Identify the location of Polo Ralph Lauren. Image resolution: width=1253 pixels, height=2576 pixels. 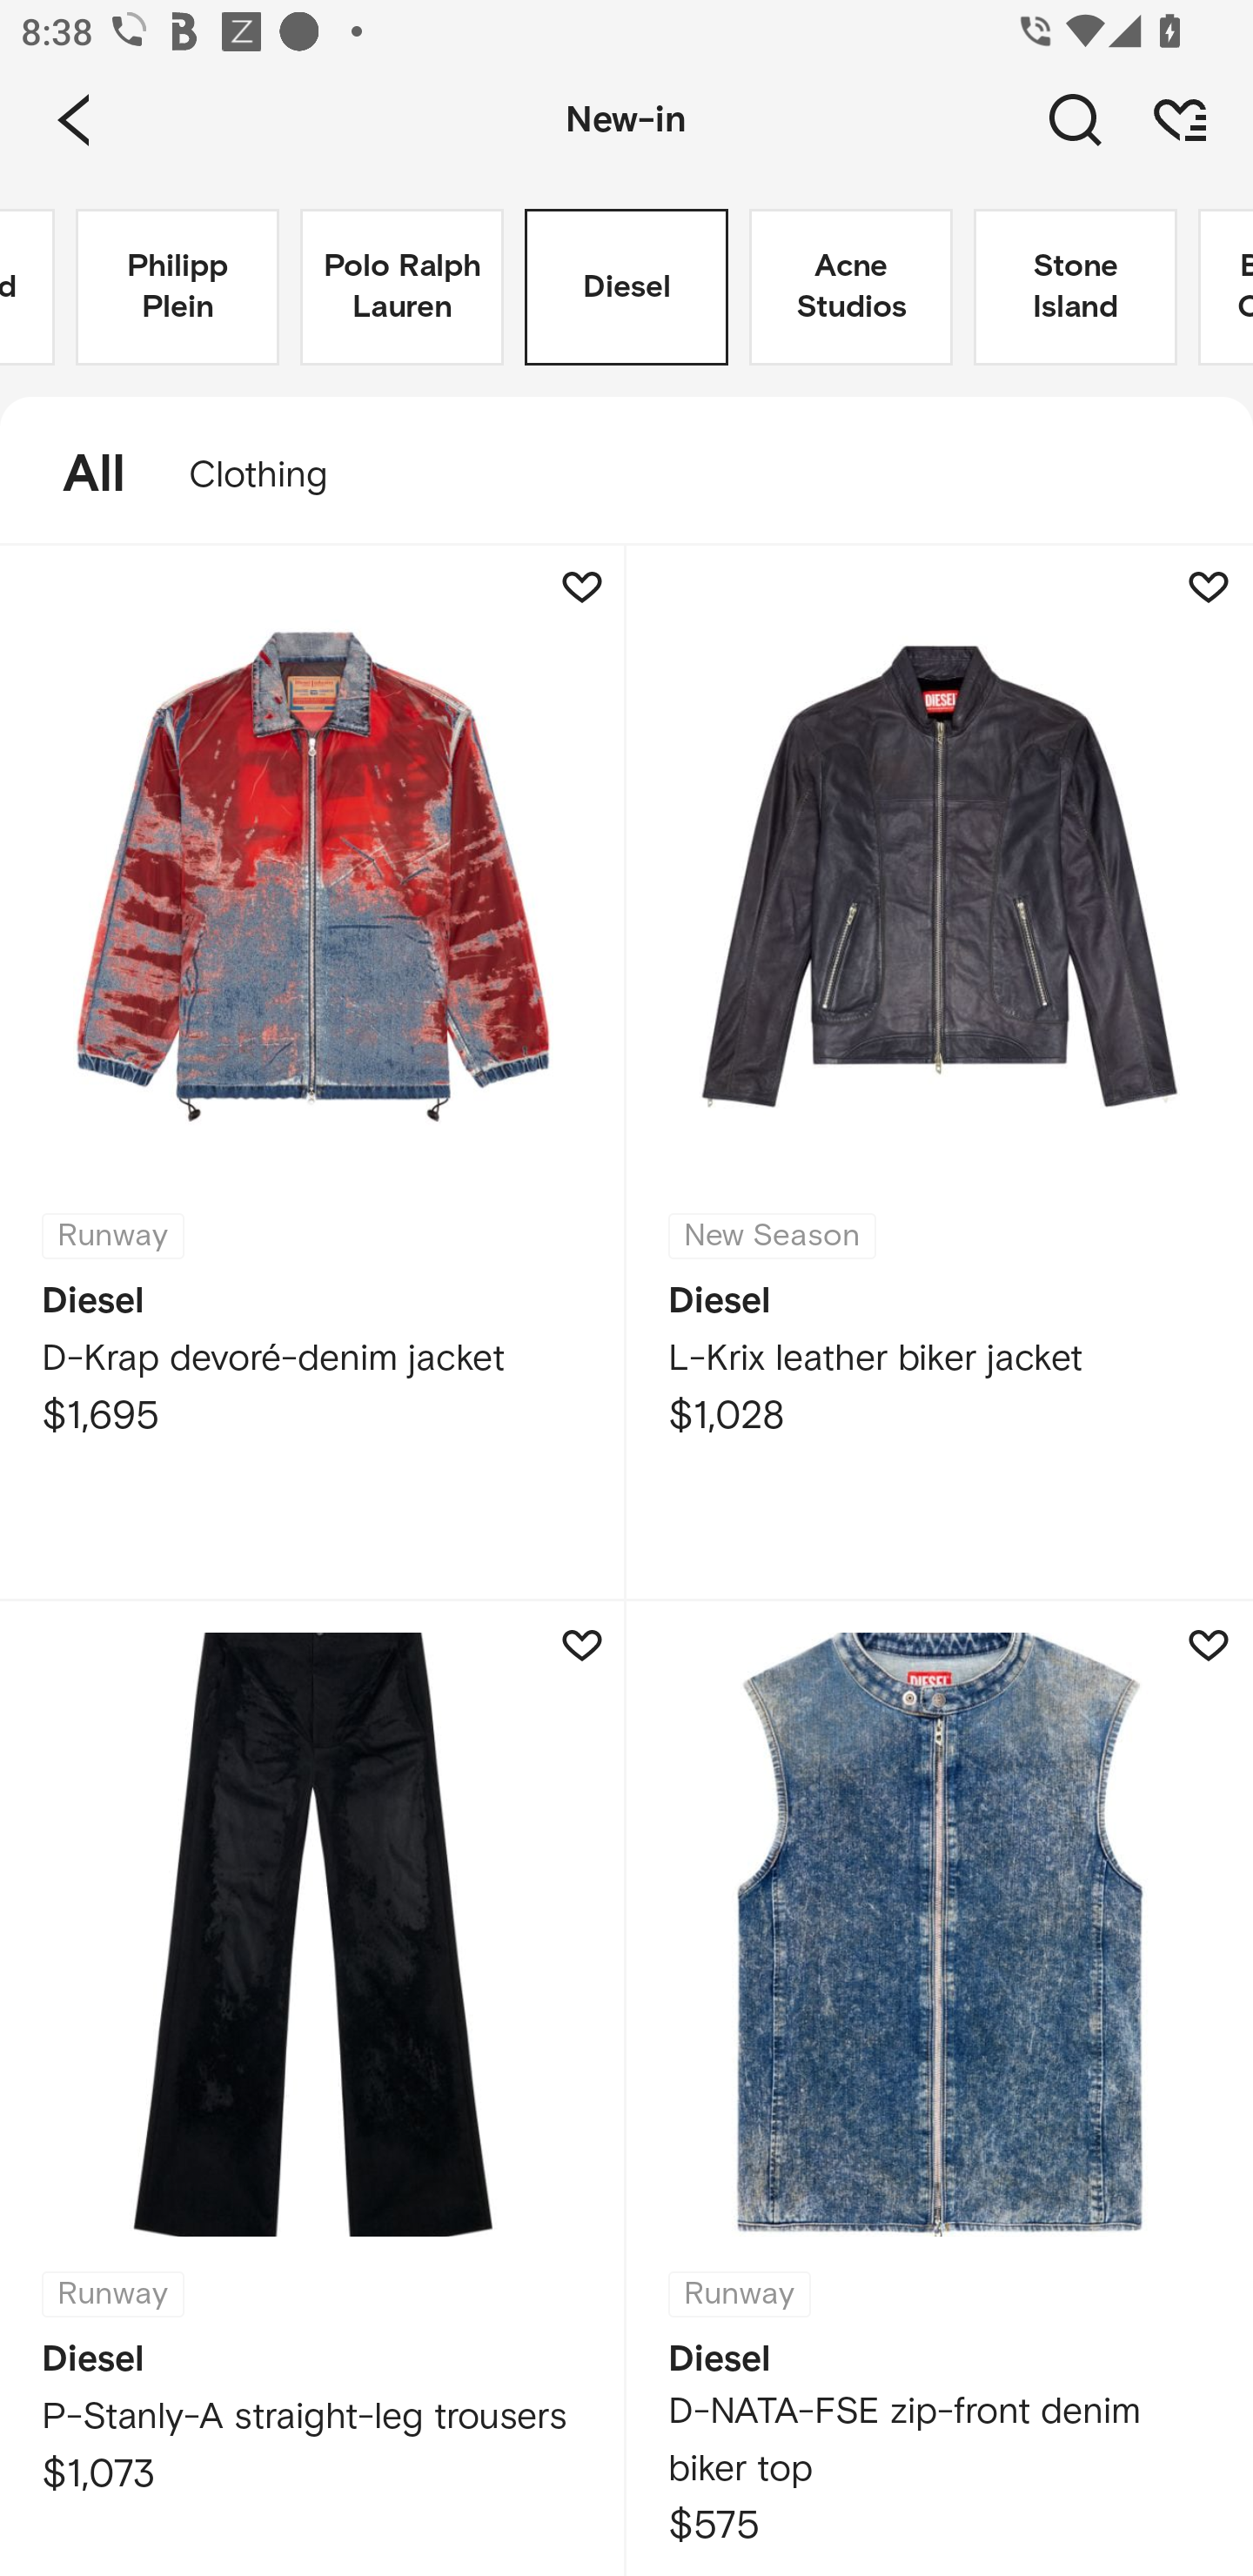
(402, 287).